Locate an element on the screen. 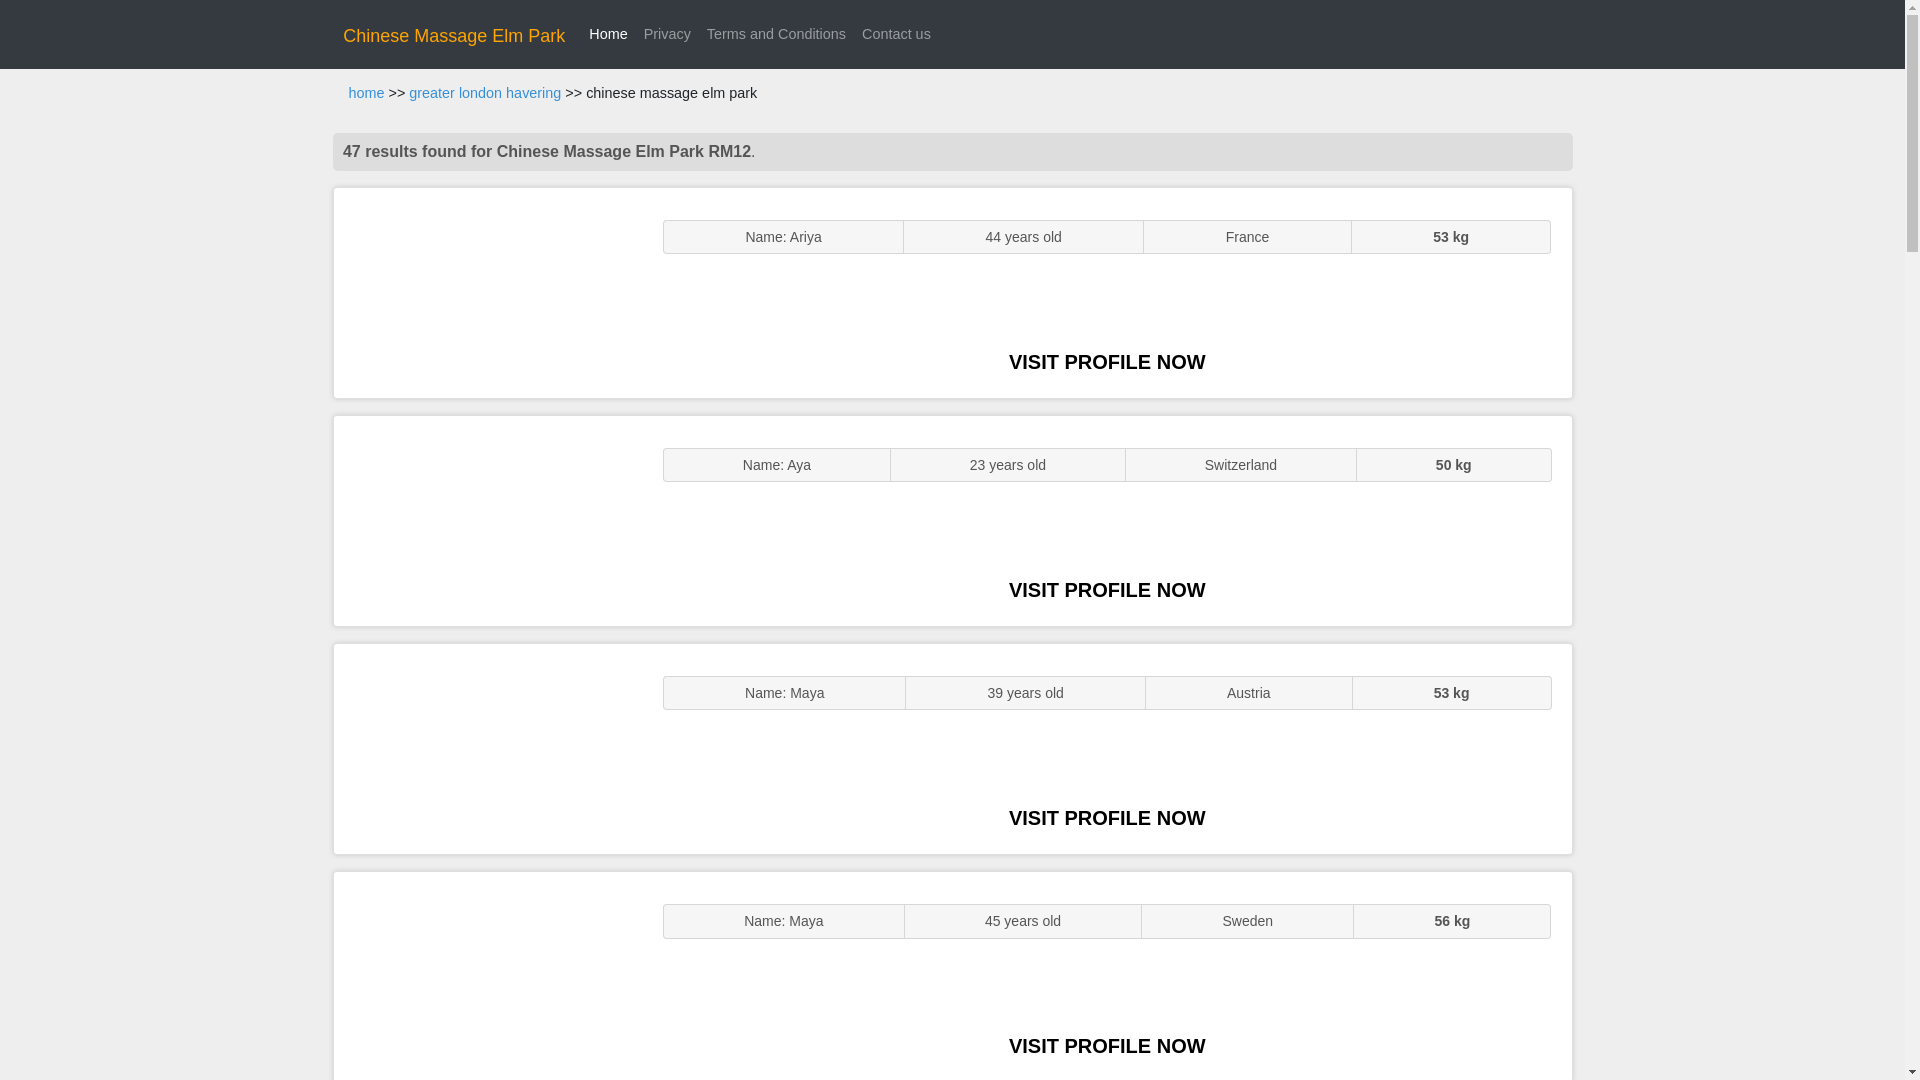 The width and height of the screenshot is (1920, 1080). home is located at coordinates (366, 93).